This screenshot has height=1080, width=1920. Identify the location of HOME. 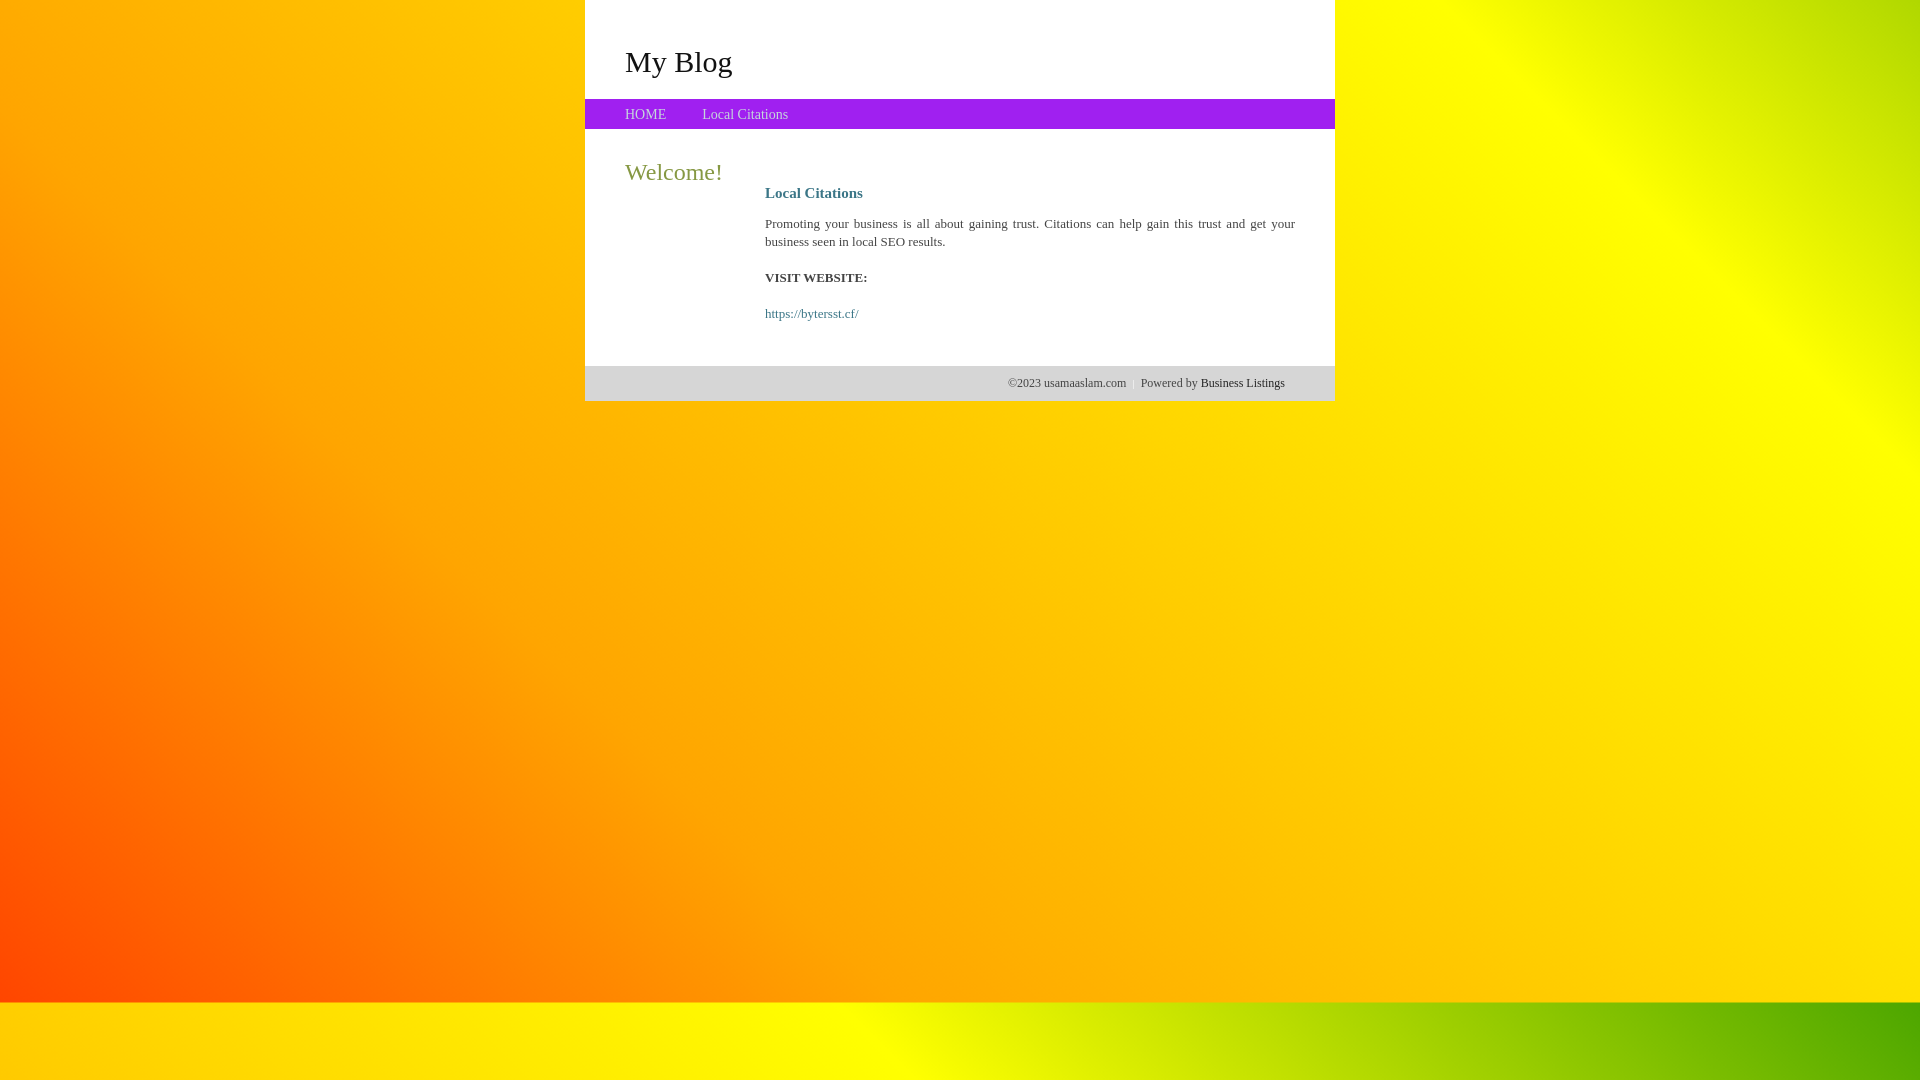
(646, 114).